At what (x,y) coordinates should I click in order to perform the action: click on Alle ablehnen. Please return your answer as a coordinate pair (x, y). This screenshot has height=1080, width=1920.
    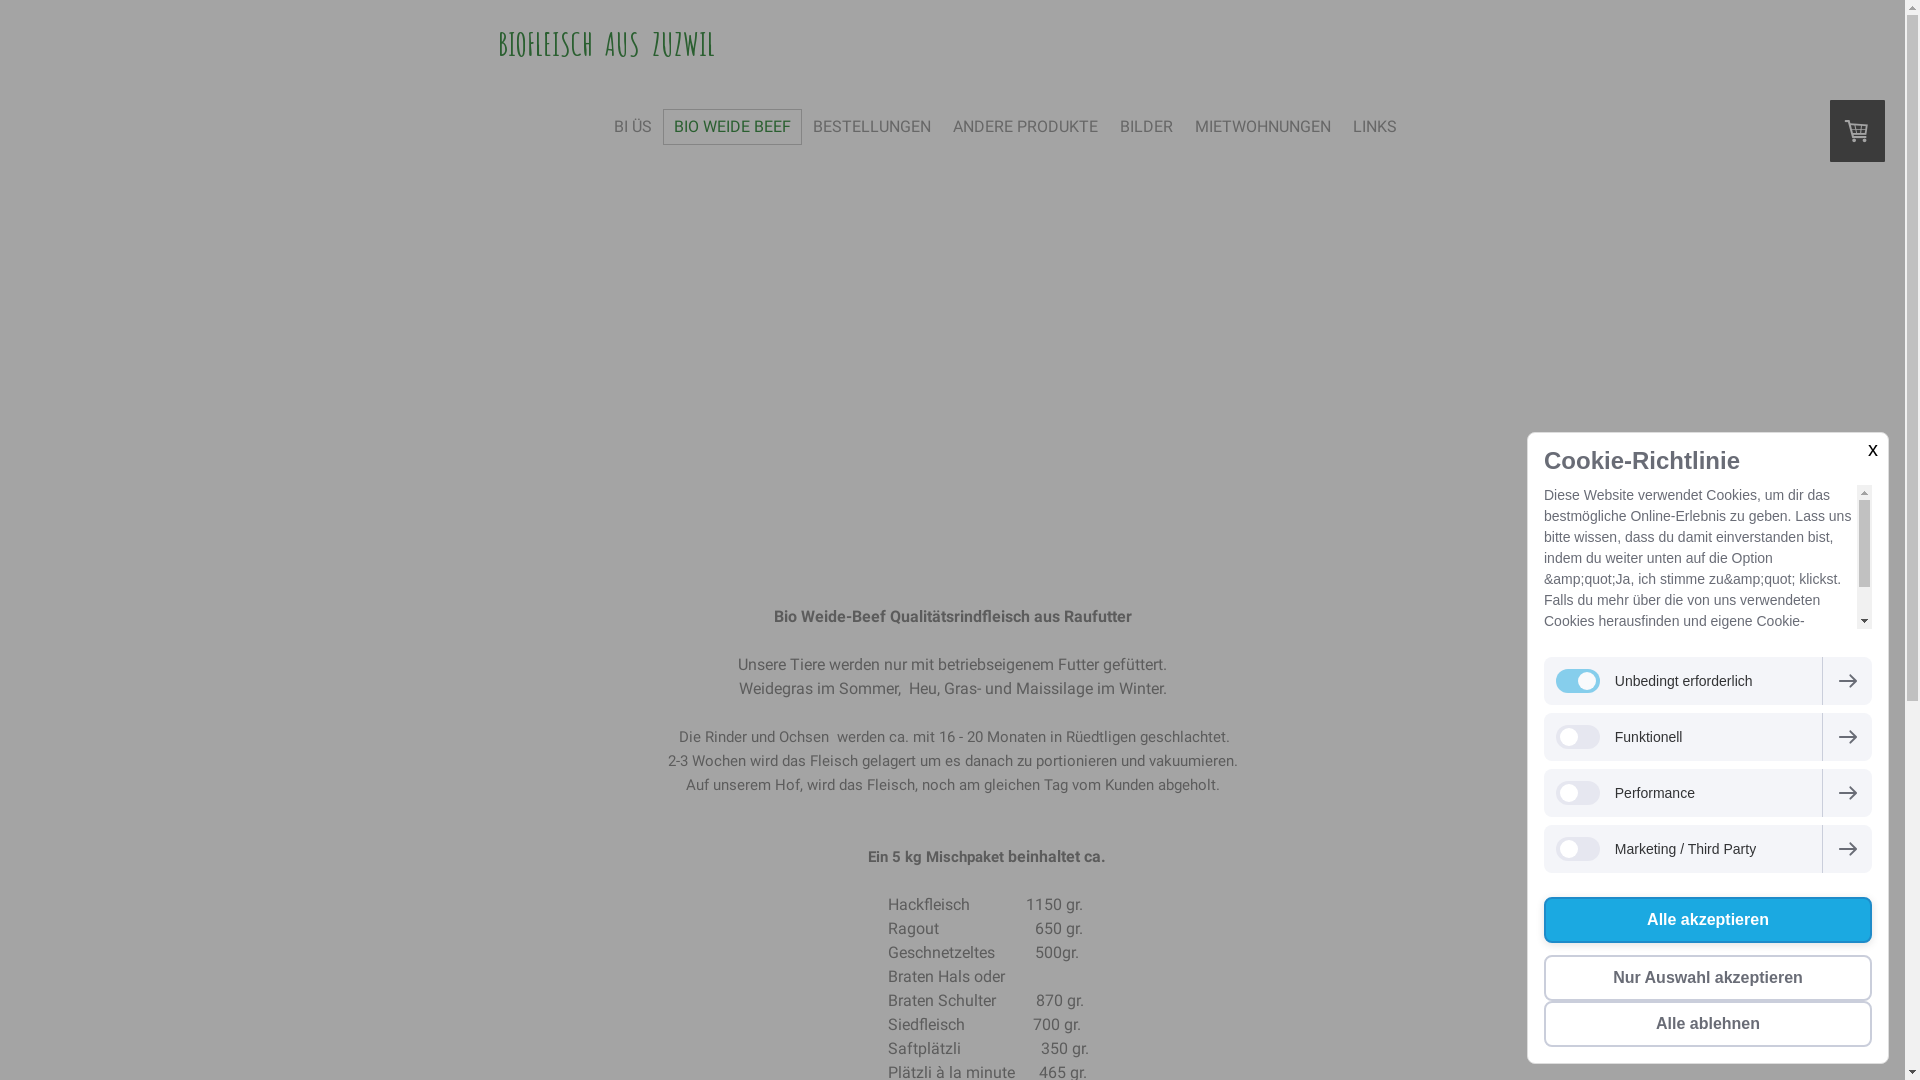
    Looking at the image, I should click on (1708, 1024).